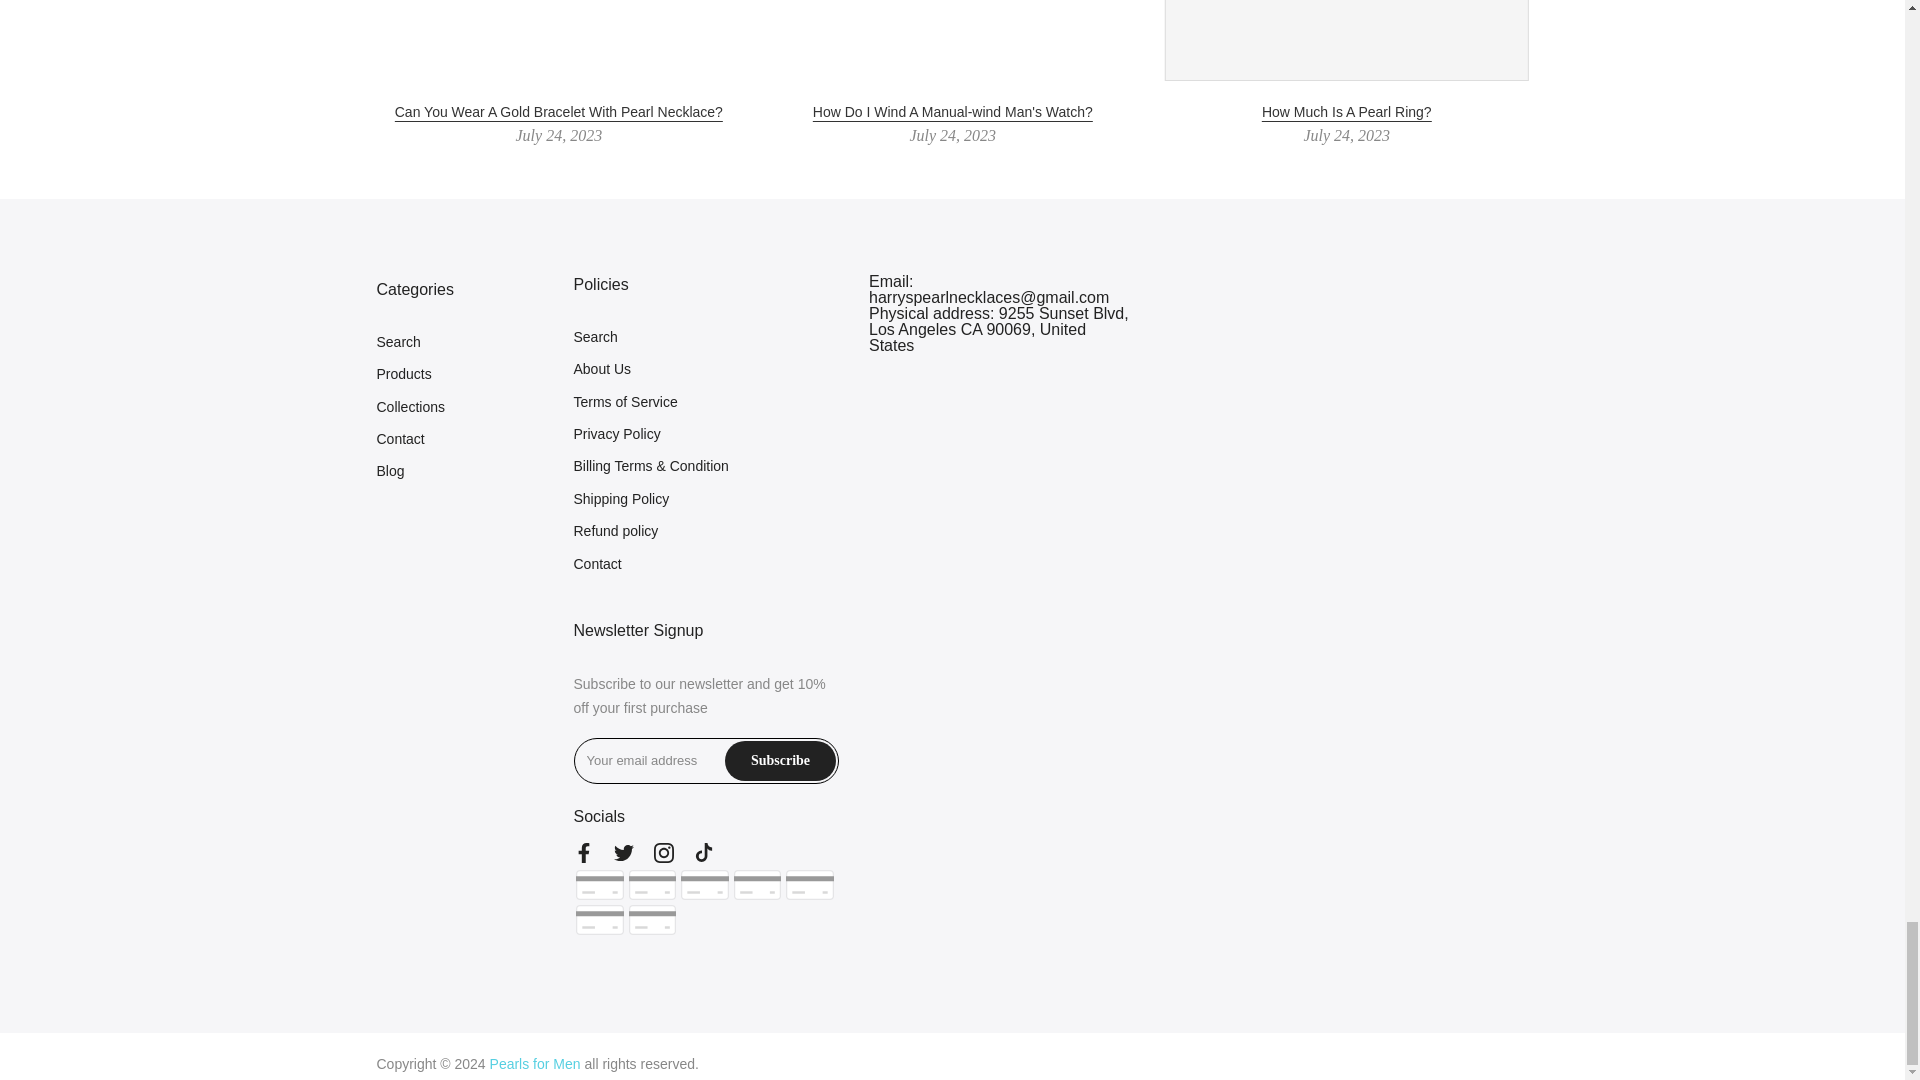  Describe the element at coordinates (410, 406) in the screenshot. I see `Collections` at that location.